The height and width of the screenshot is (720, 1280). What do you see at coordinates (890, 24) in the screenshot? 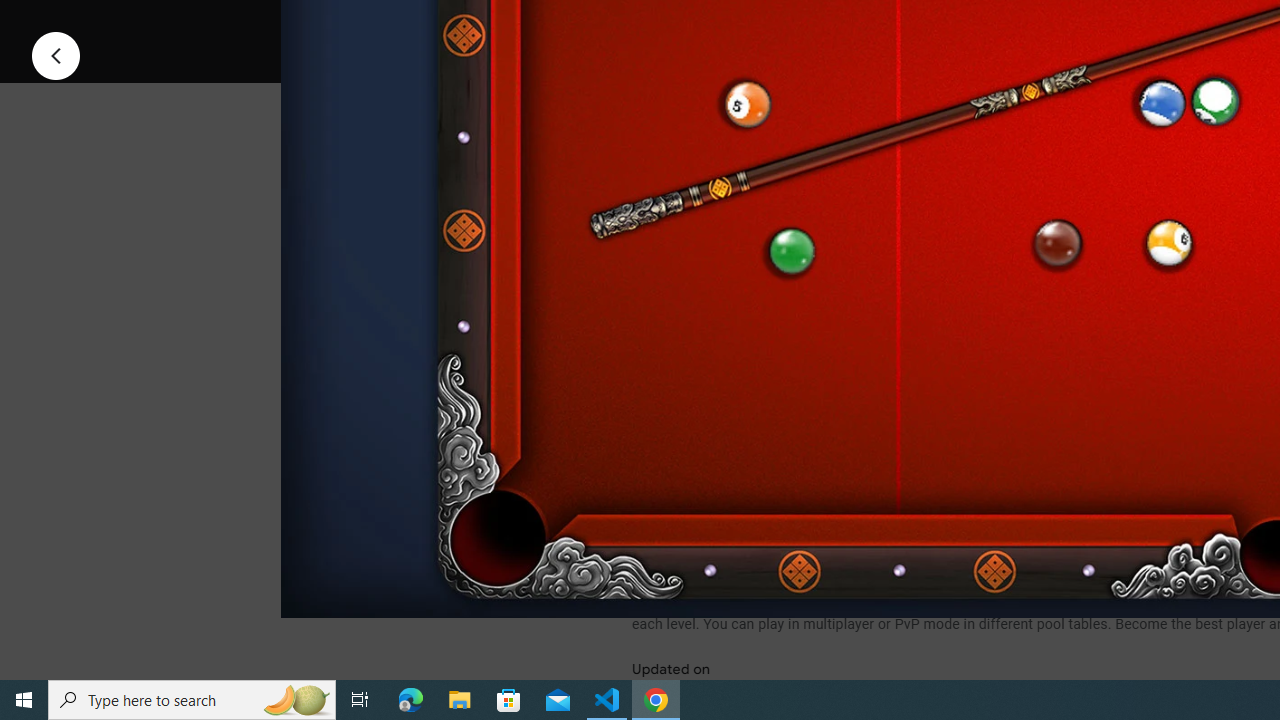
I see `Share` at bounding box center [890, 24].